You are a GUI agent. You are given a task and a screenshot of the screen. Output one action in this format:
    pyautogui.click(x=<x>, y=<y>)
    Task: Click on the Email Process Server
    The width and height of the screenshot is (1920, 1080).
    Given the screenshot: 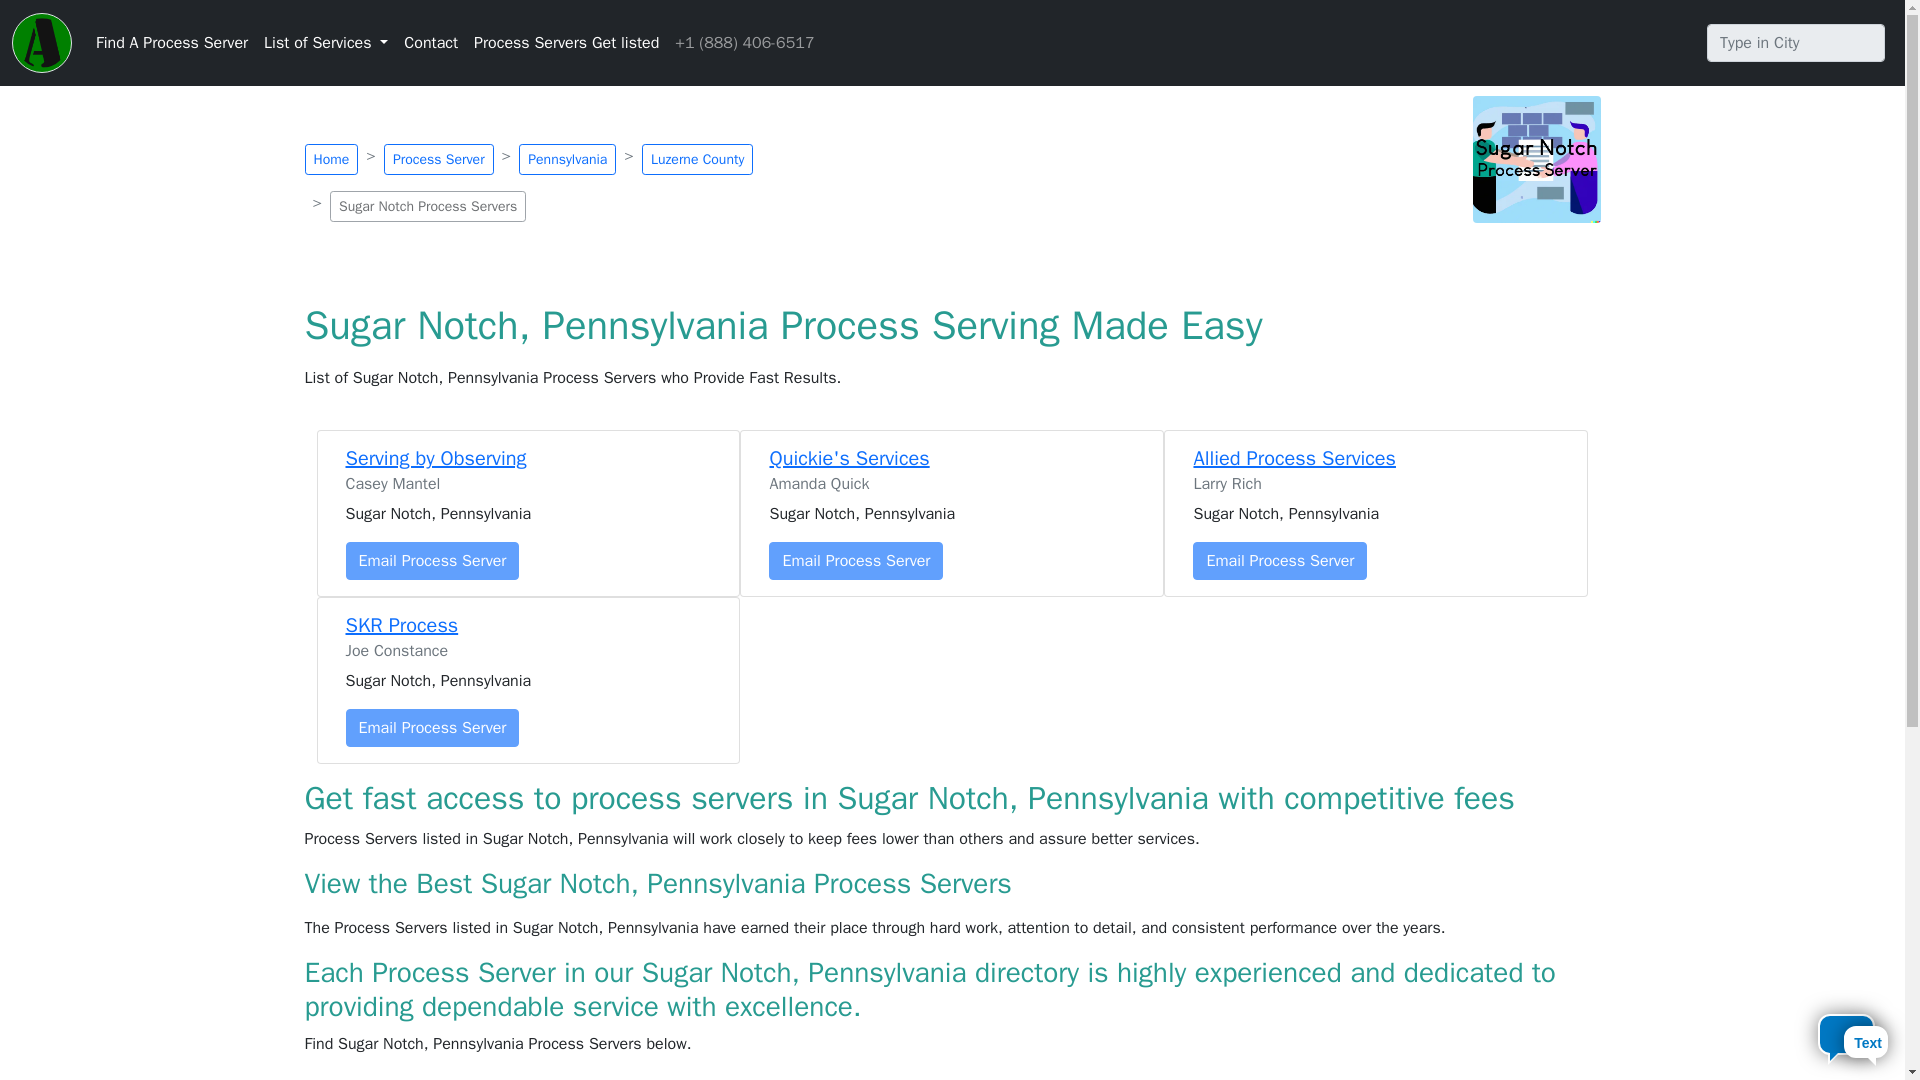 What is the action you would take?
    pyautogui.click(x=432, y=560)
    